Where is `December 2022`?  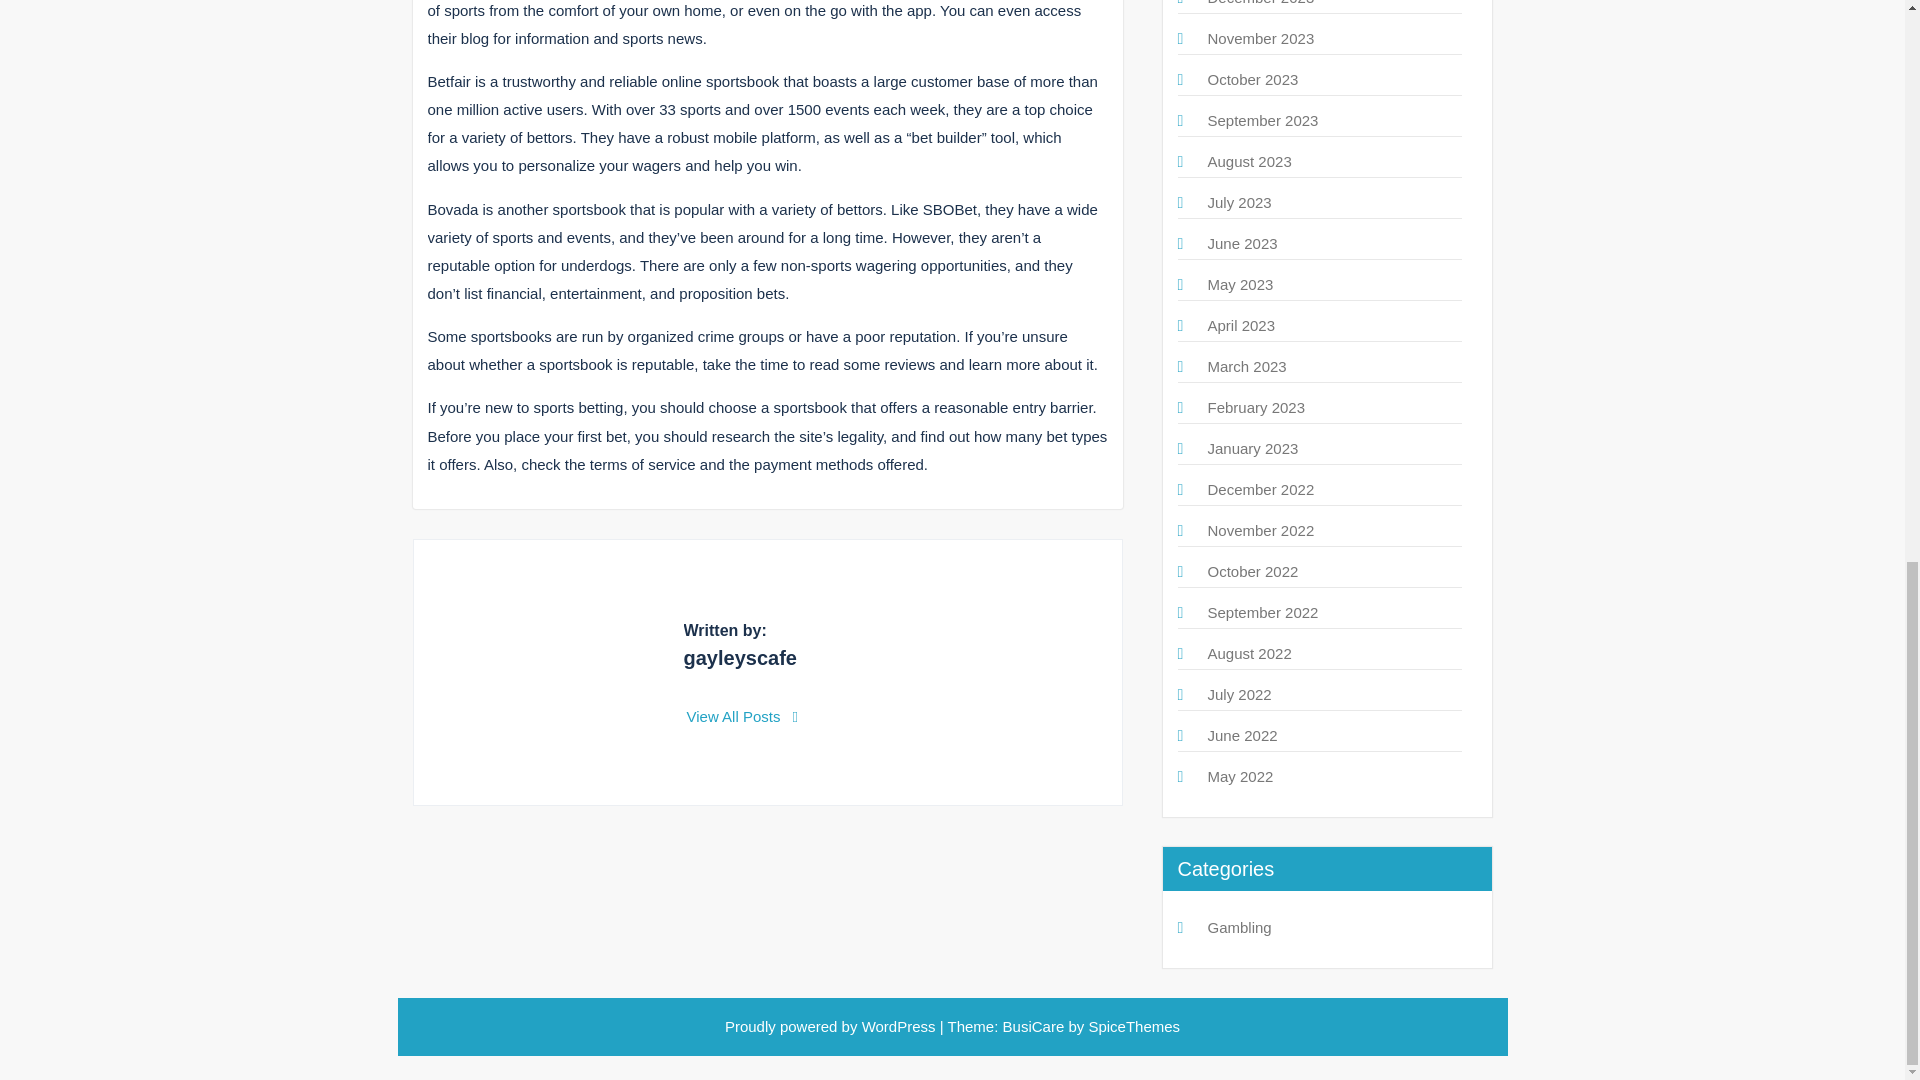 December 2022 is located at coordinates (1261, 488).